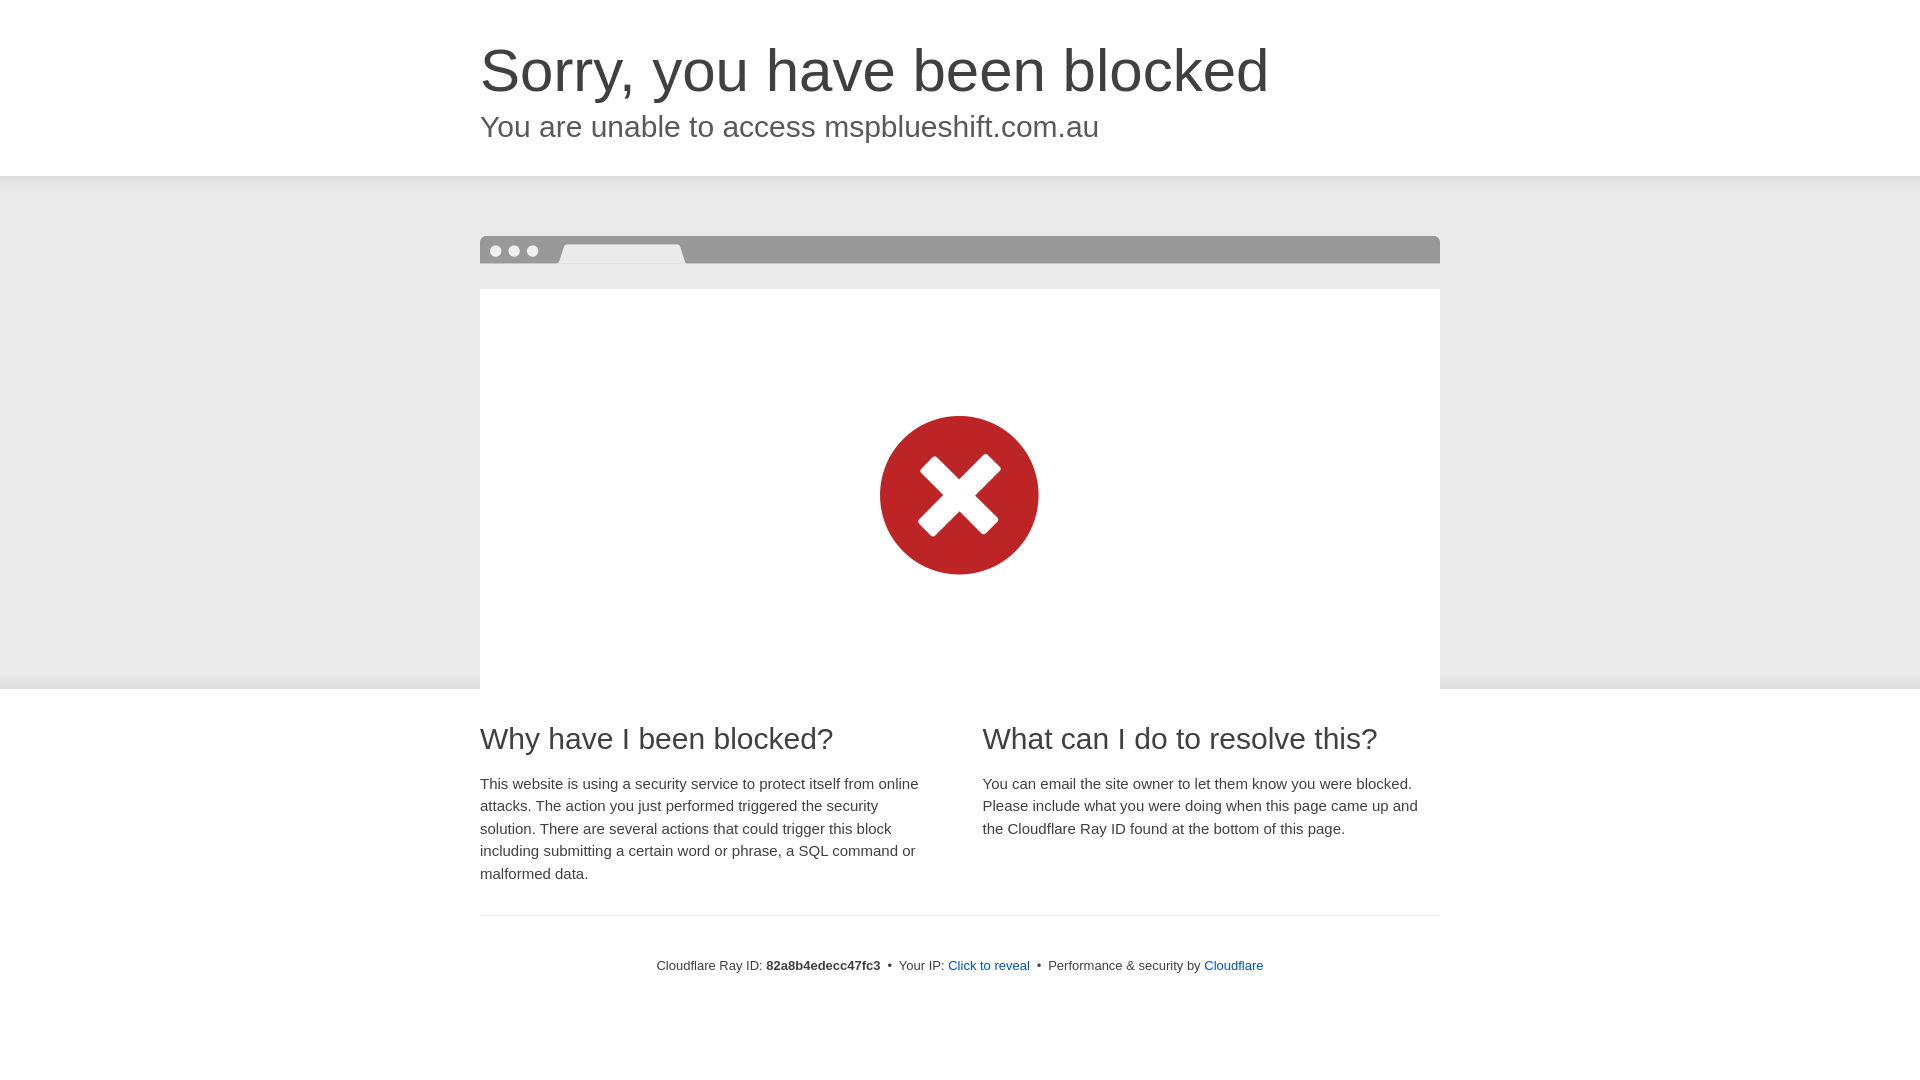 This screenshot has width=1920, height=1080. I want to click on Cloudflare, so click(1234, 966).